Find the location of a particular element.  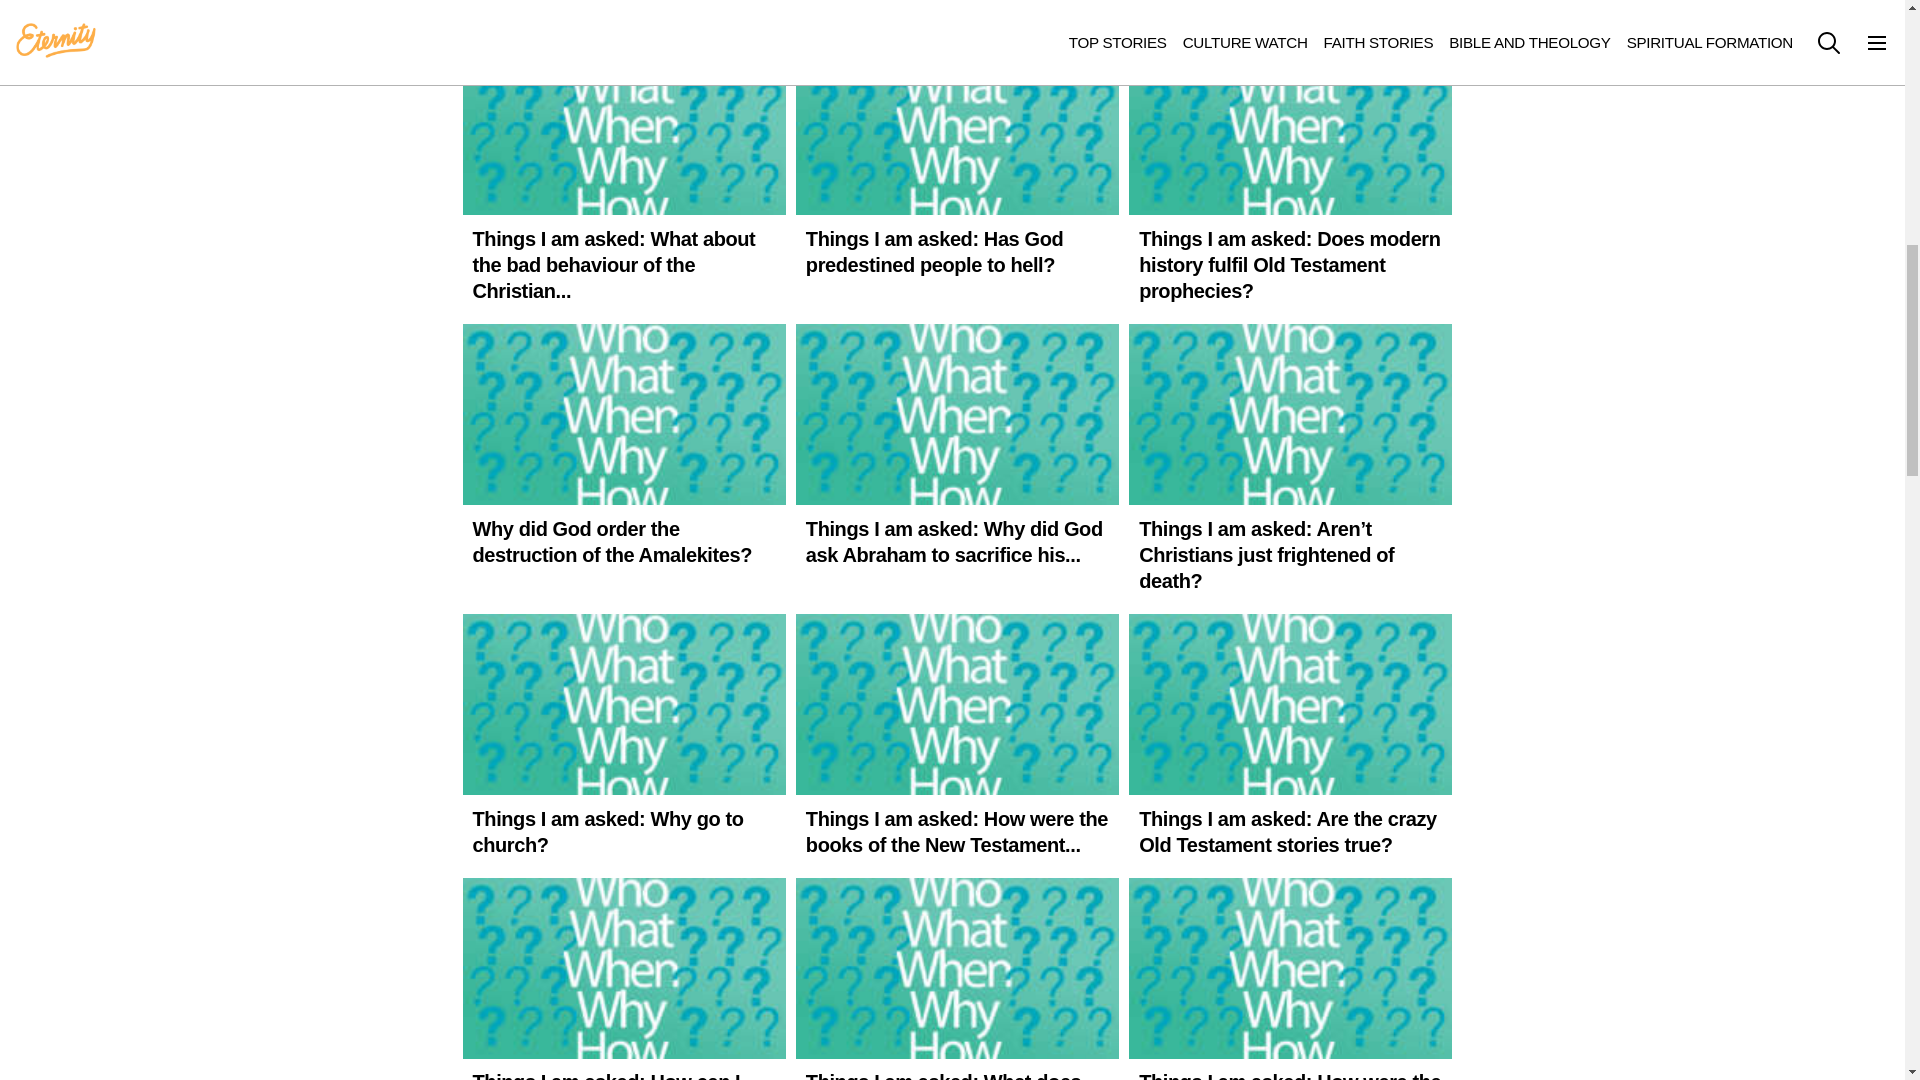

Why did God order the destruction of the Amalekites? is located at coordinates (624, 450).